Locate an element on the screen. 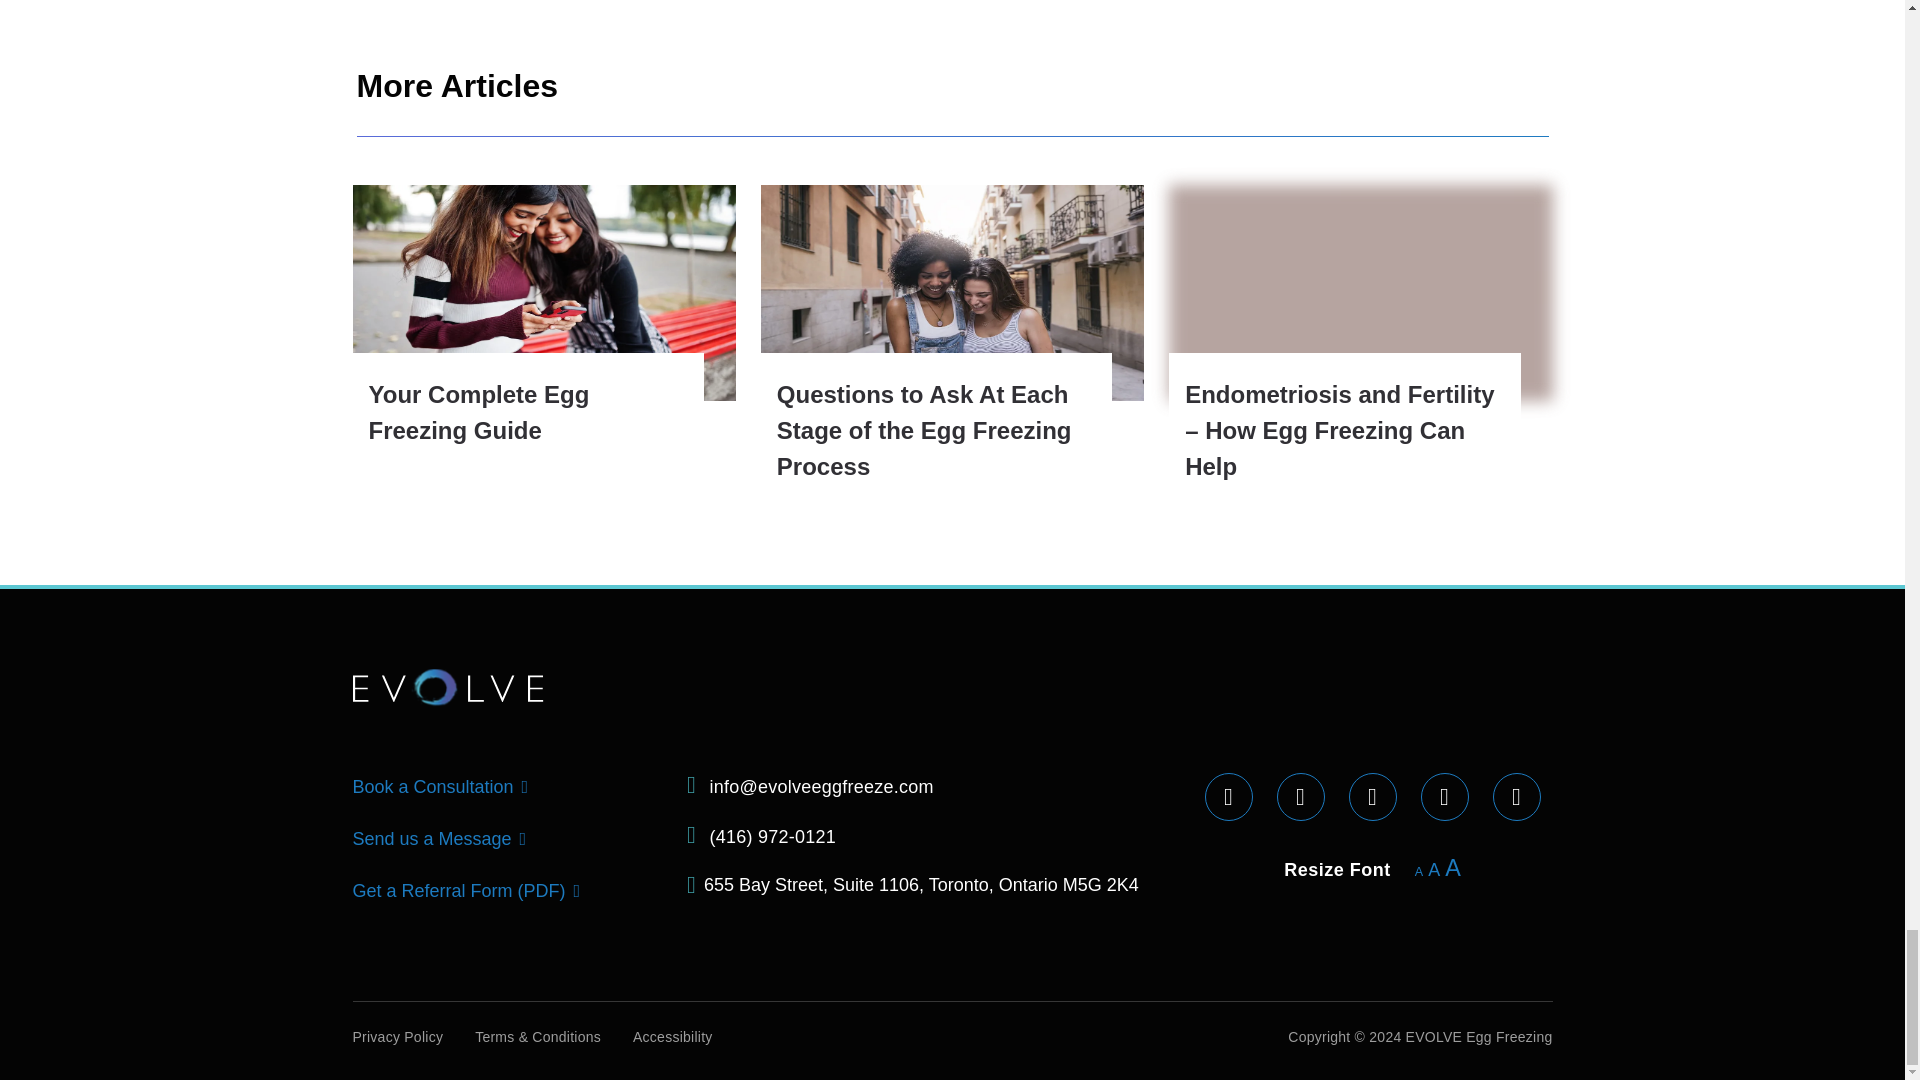 The image size is (1920, 1080). Address Pin is located at coordinates (691, 884).